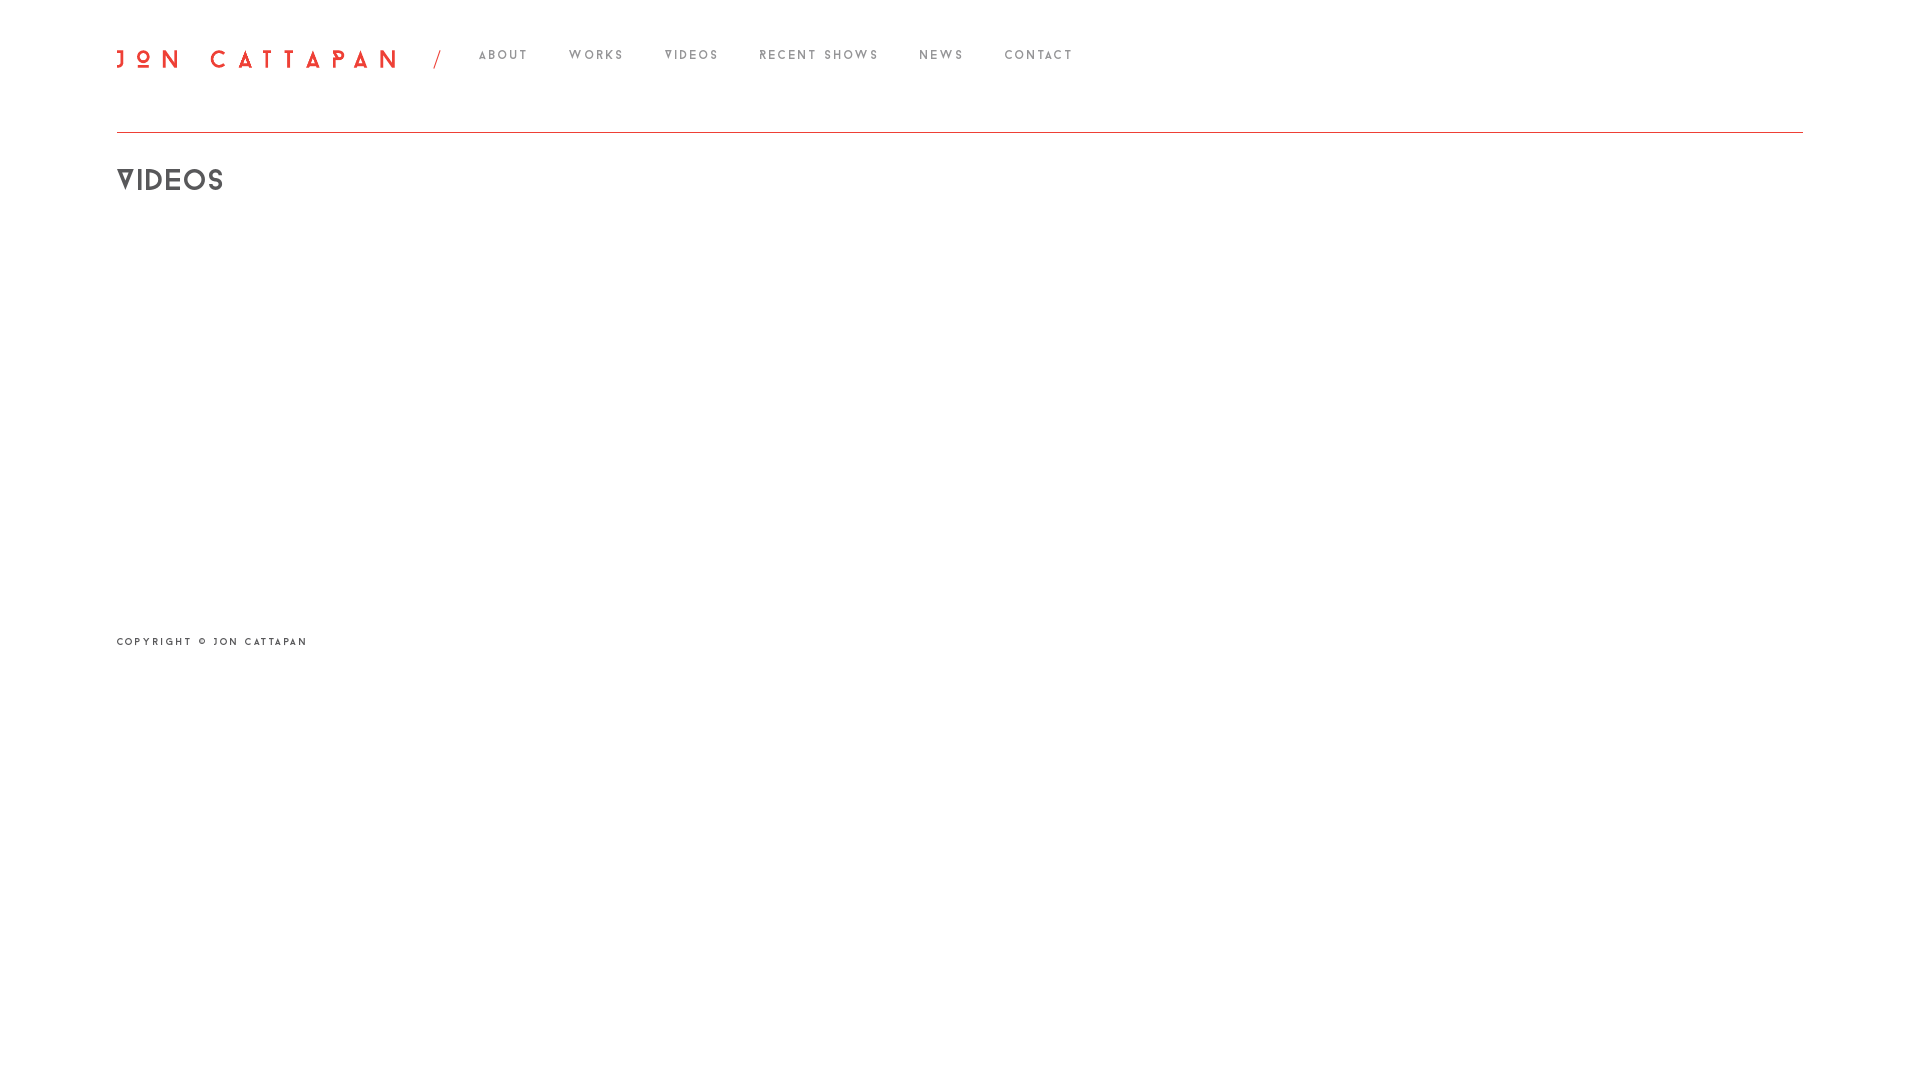 Image resolution: width=1920 pixels, height=1080 pixels. What do you see at coordinates (692, 56) in the screenshot?
I see `Videos` at bounding box center [692, 56].